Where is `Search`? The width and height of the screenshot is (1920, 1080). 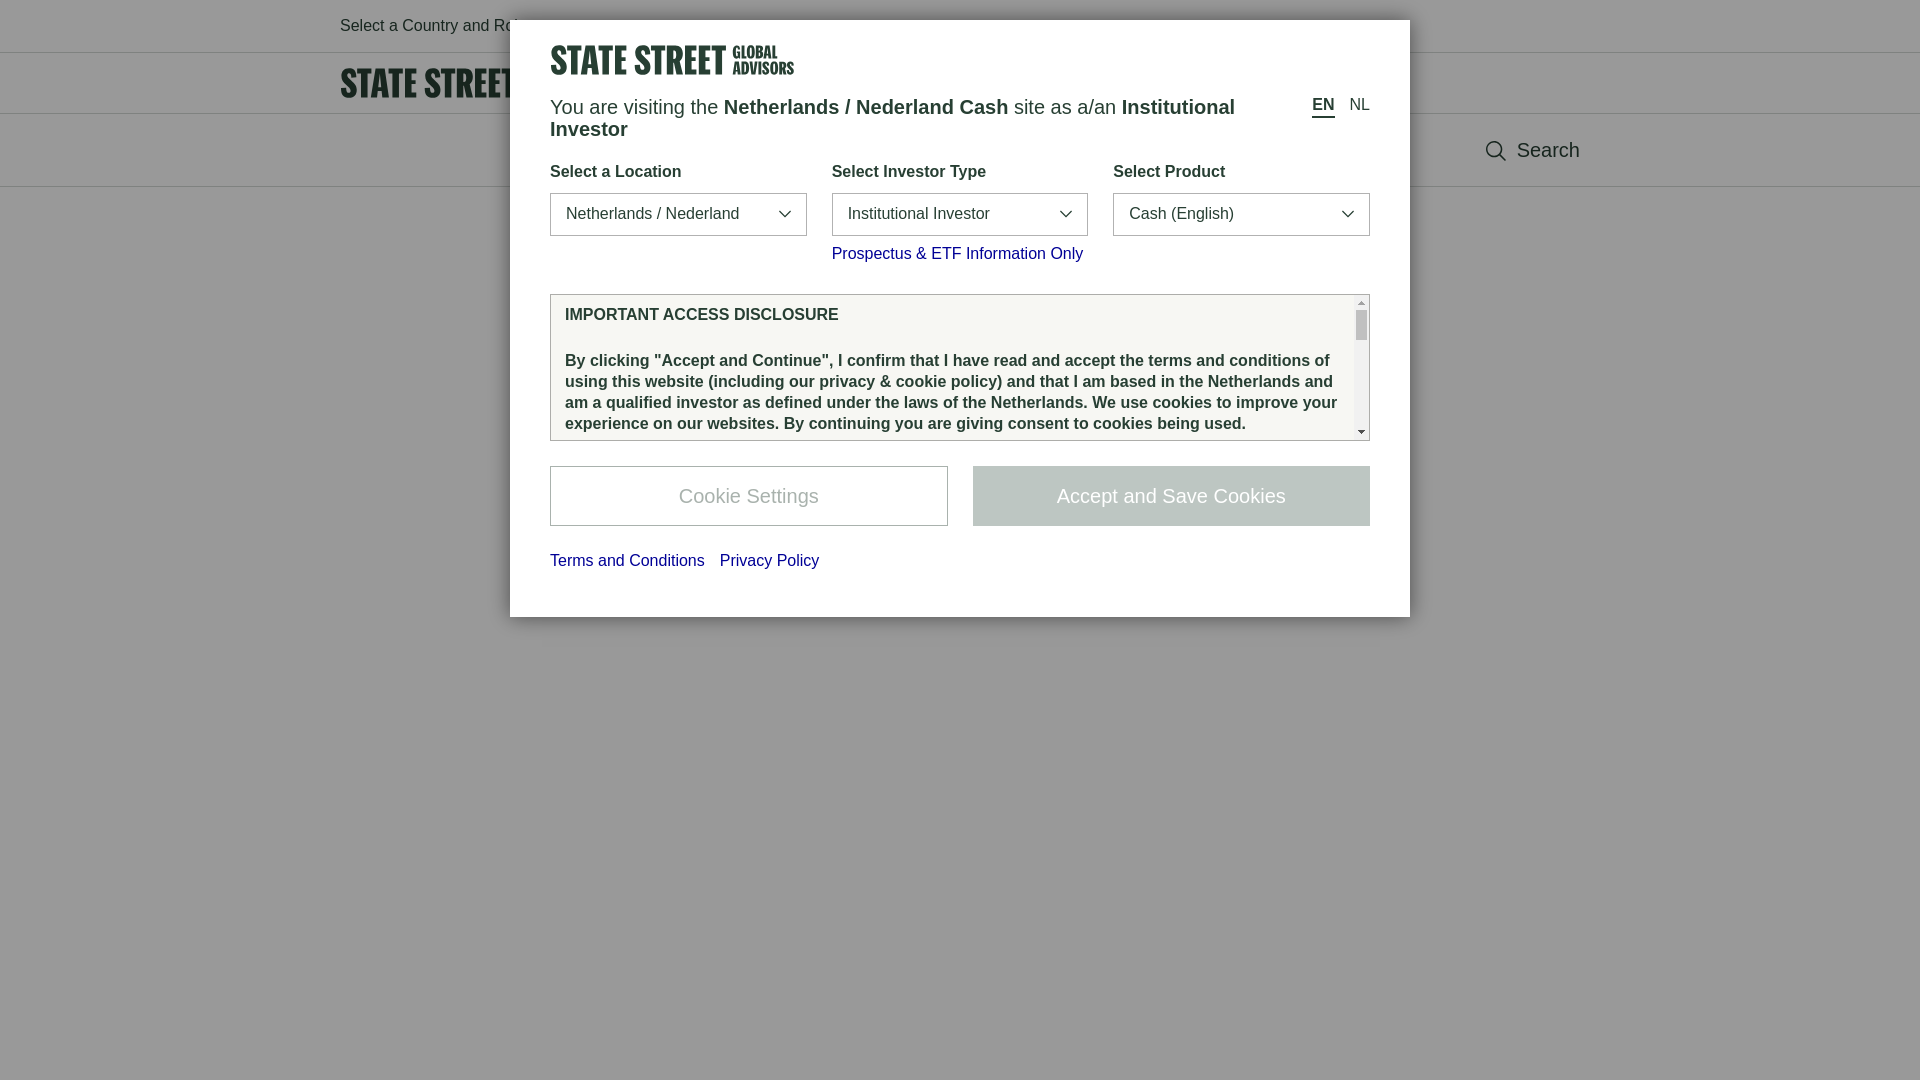 Search is located at coordinates (1533, 149).